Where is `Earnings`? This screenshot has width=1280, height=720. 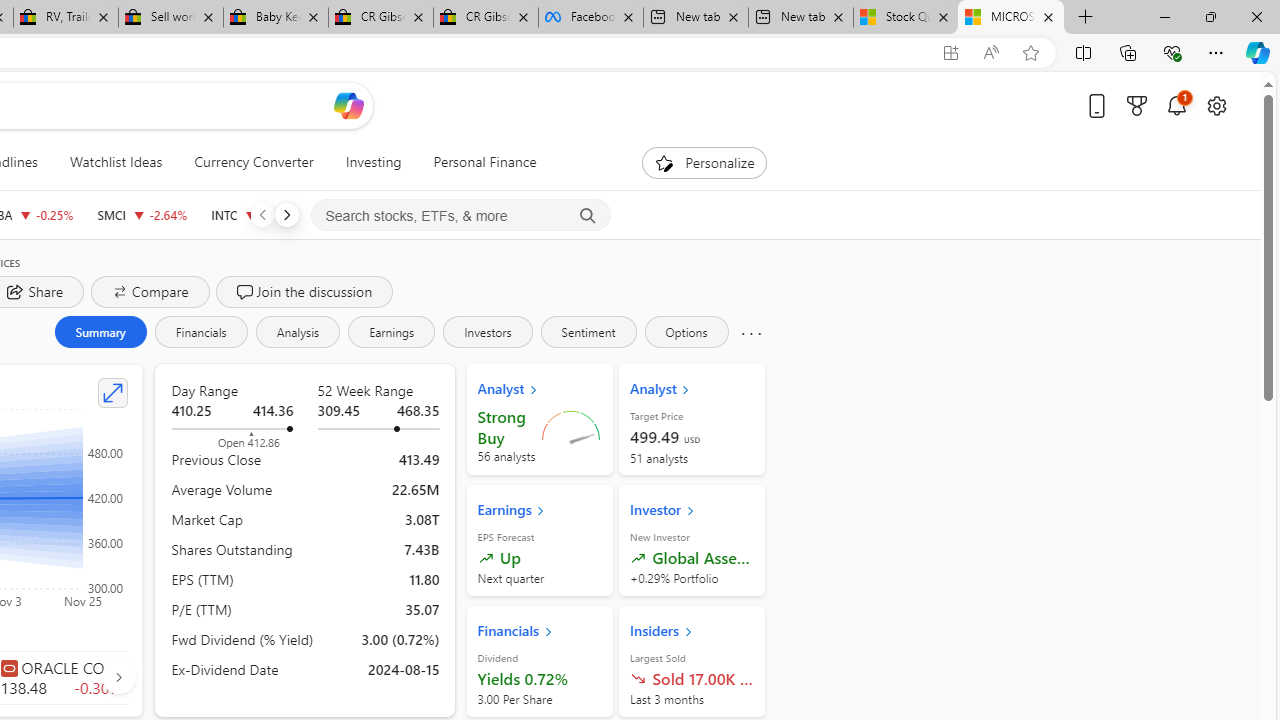
Earnings is located at coordinates (392, 332).